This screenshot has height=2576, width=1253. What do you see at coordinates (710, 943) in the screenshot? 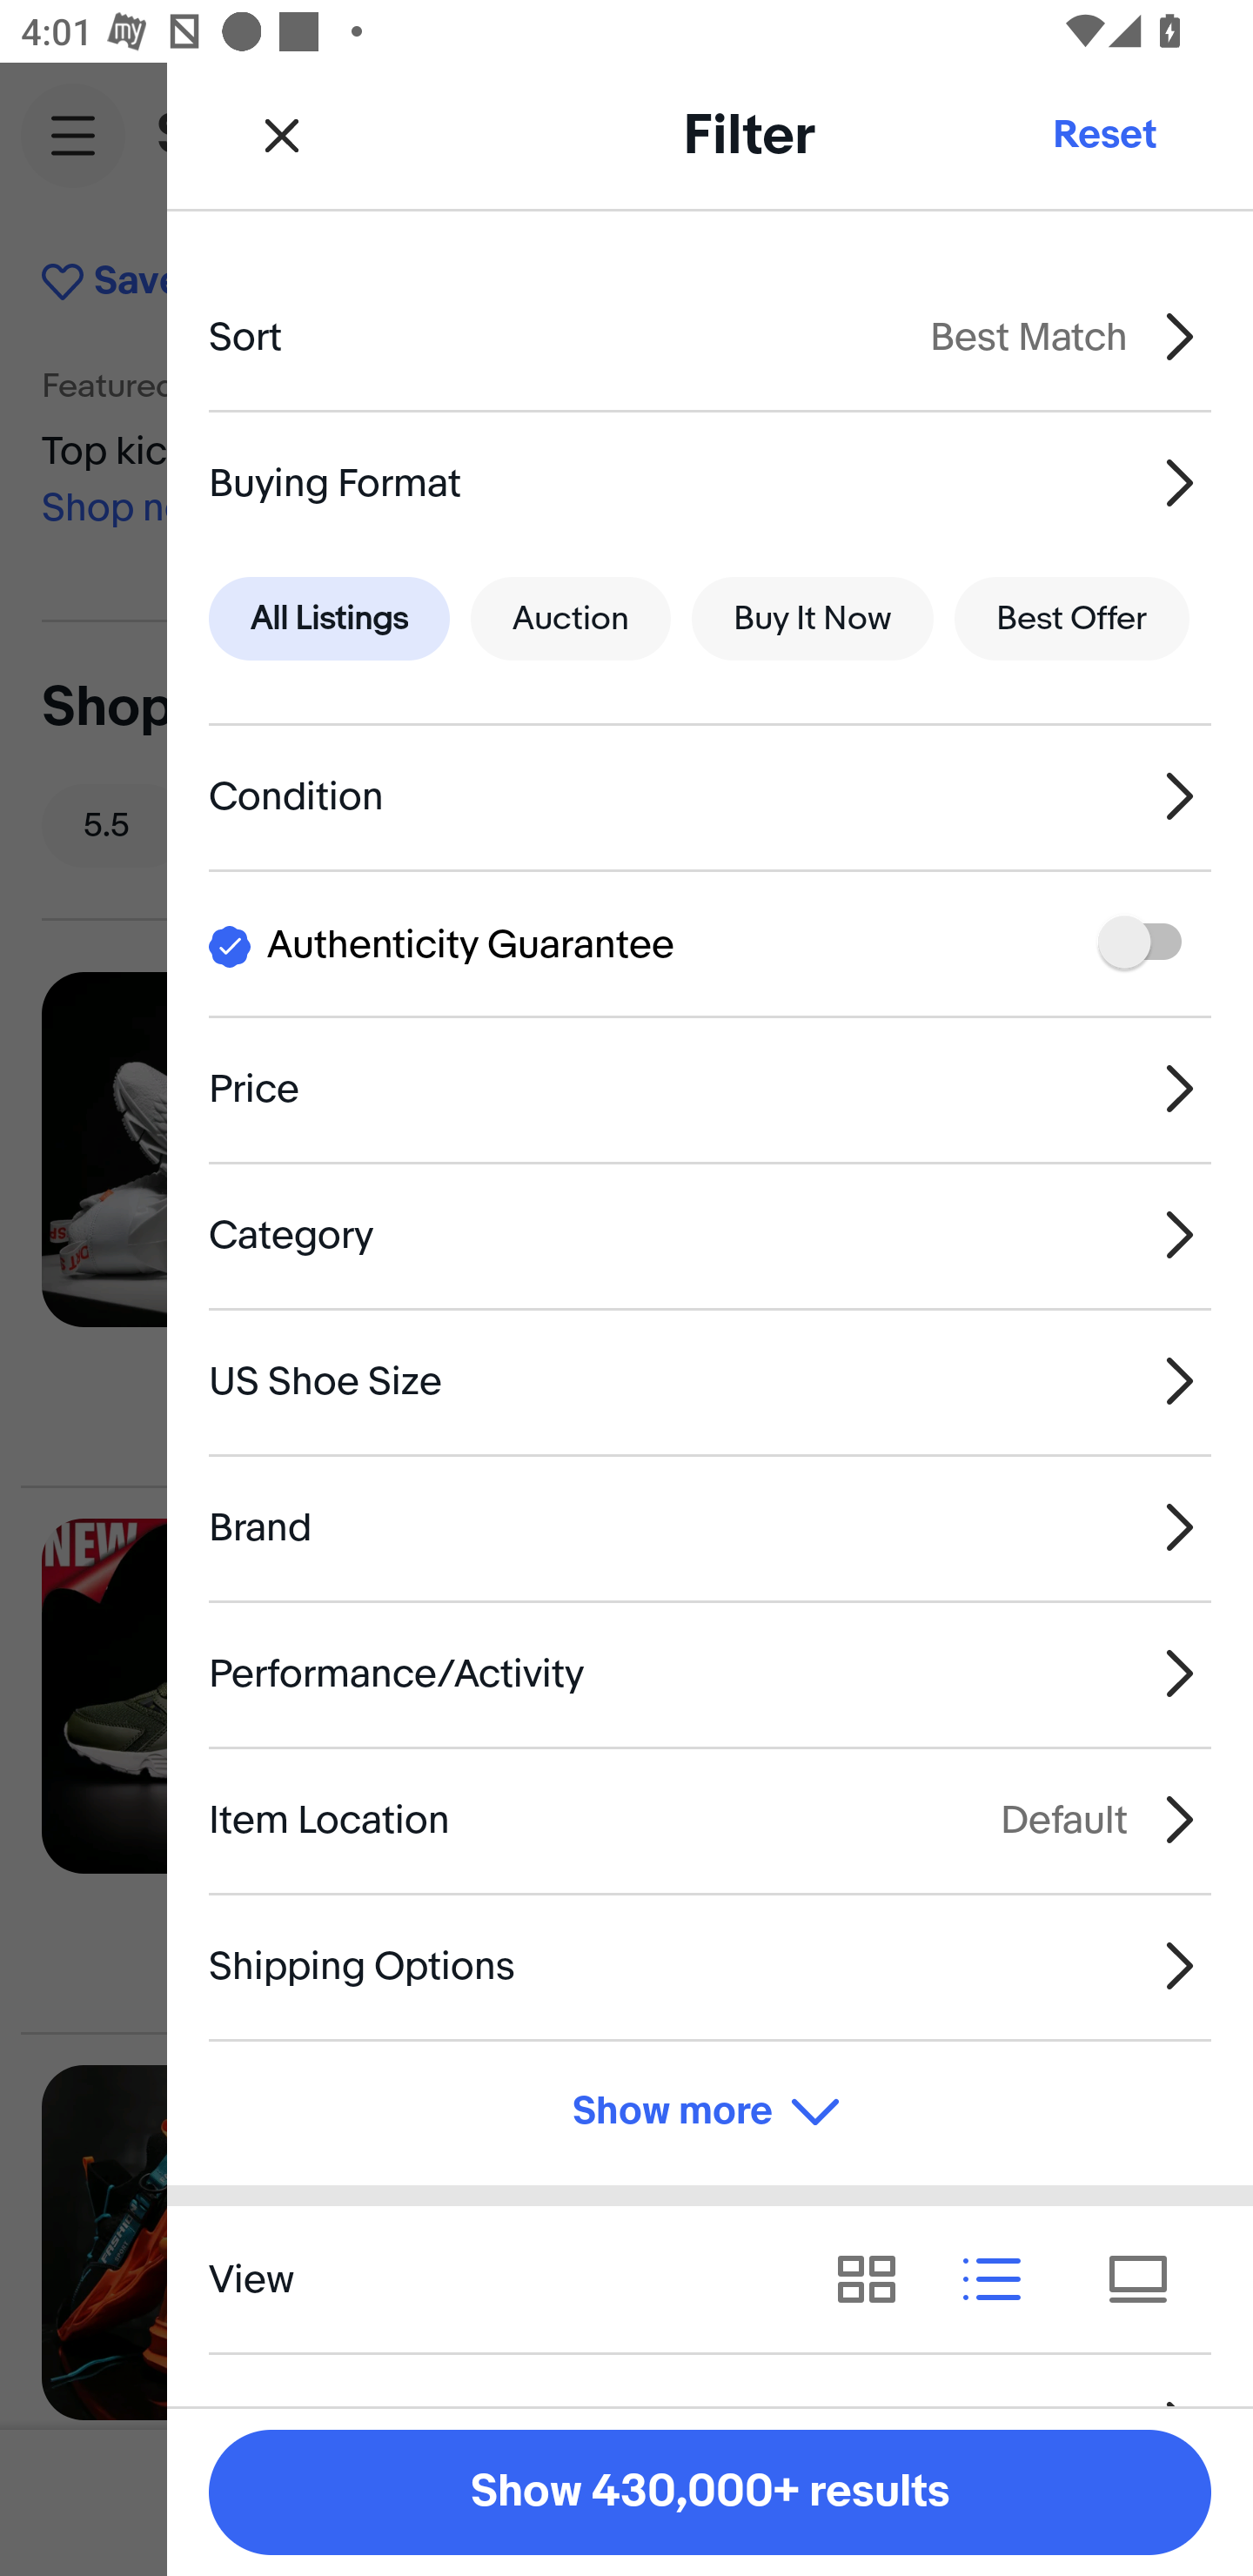
I see `I  Authenticity Guarantee` at bounding box center [710, 943].